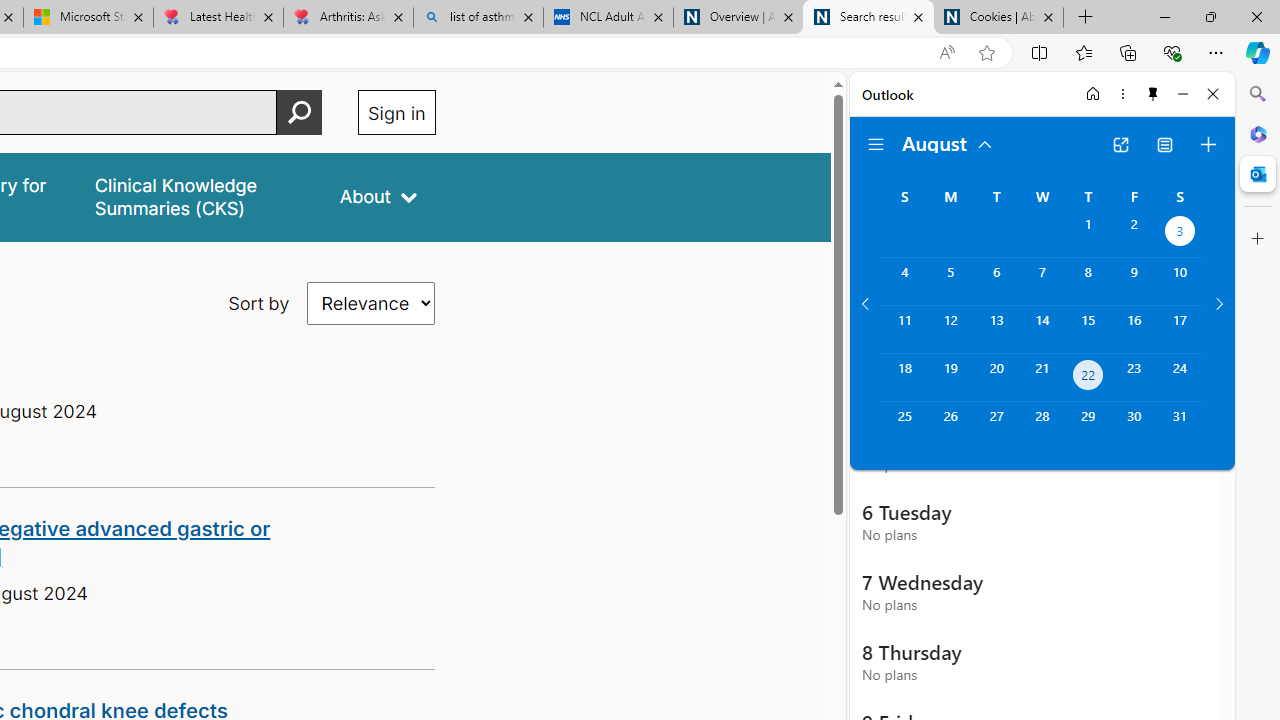 The height and width of the screenshot is (720, 1280). I want to click on Arthritis: Ask Health Professionals, so click(348, 18).